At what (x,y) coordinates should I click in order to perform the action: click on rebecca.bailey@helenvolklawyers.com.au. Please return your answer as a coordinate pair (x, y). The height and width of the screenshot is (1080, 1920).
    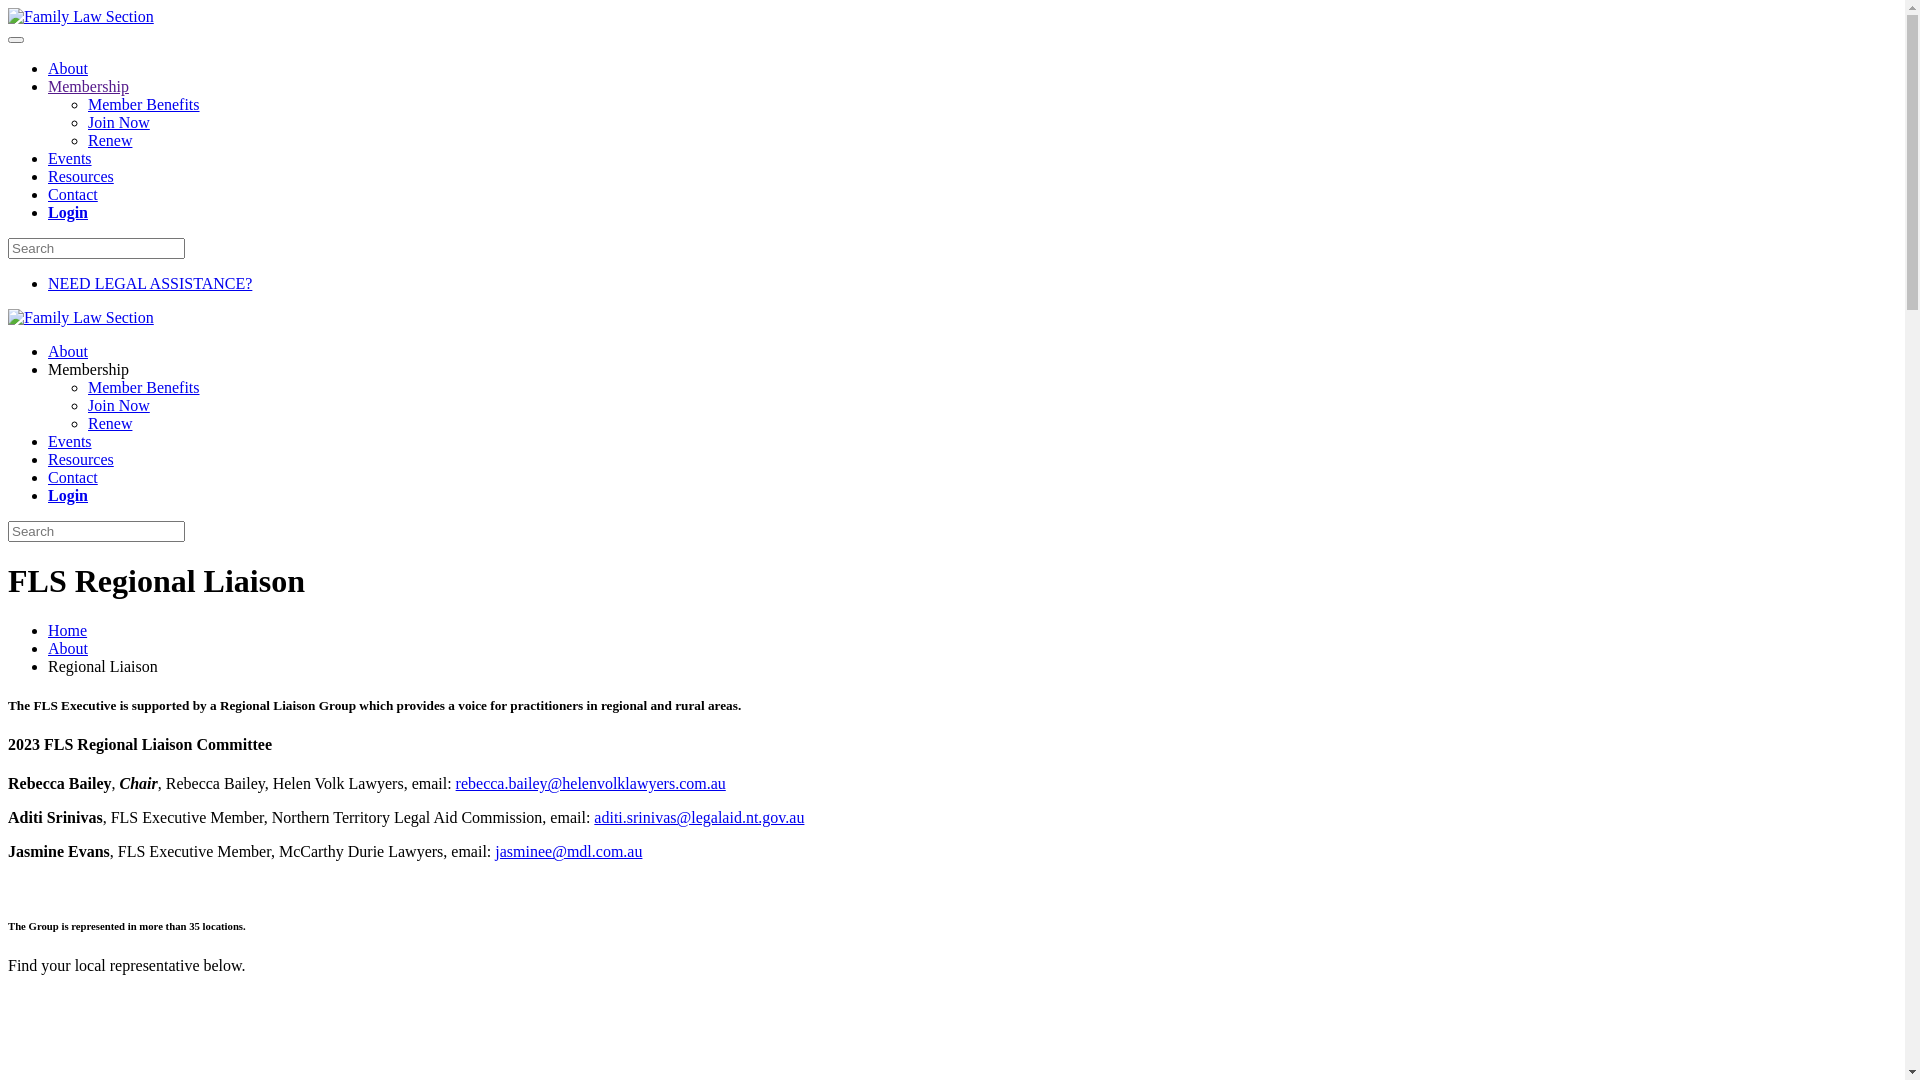
    Looking at the image, I should click on (591, 784).